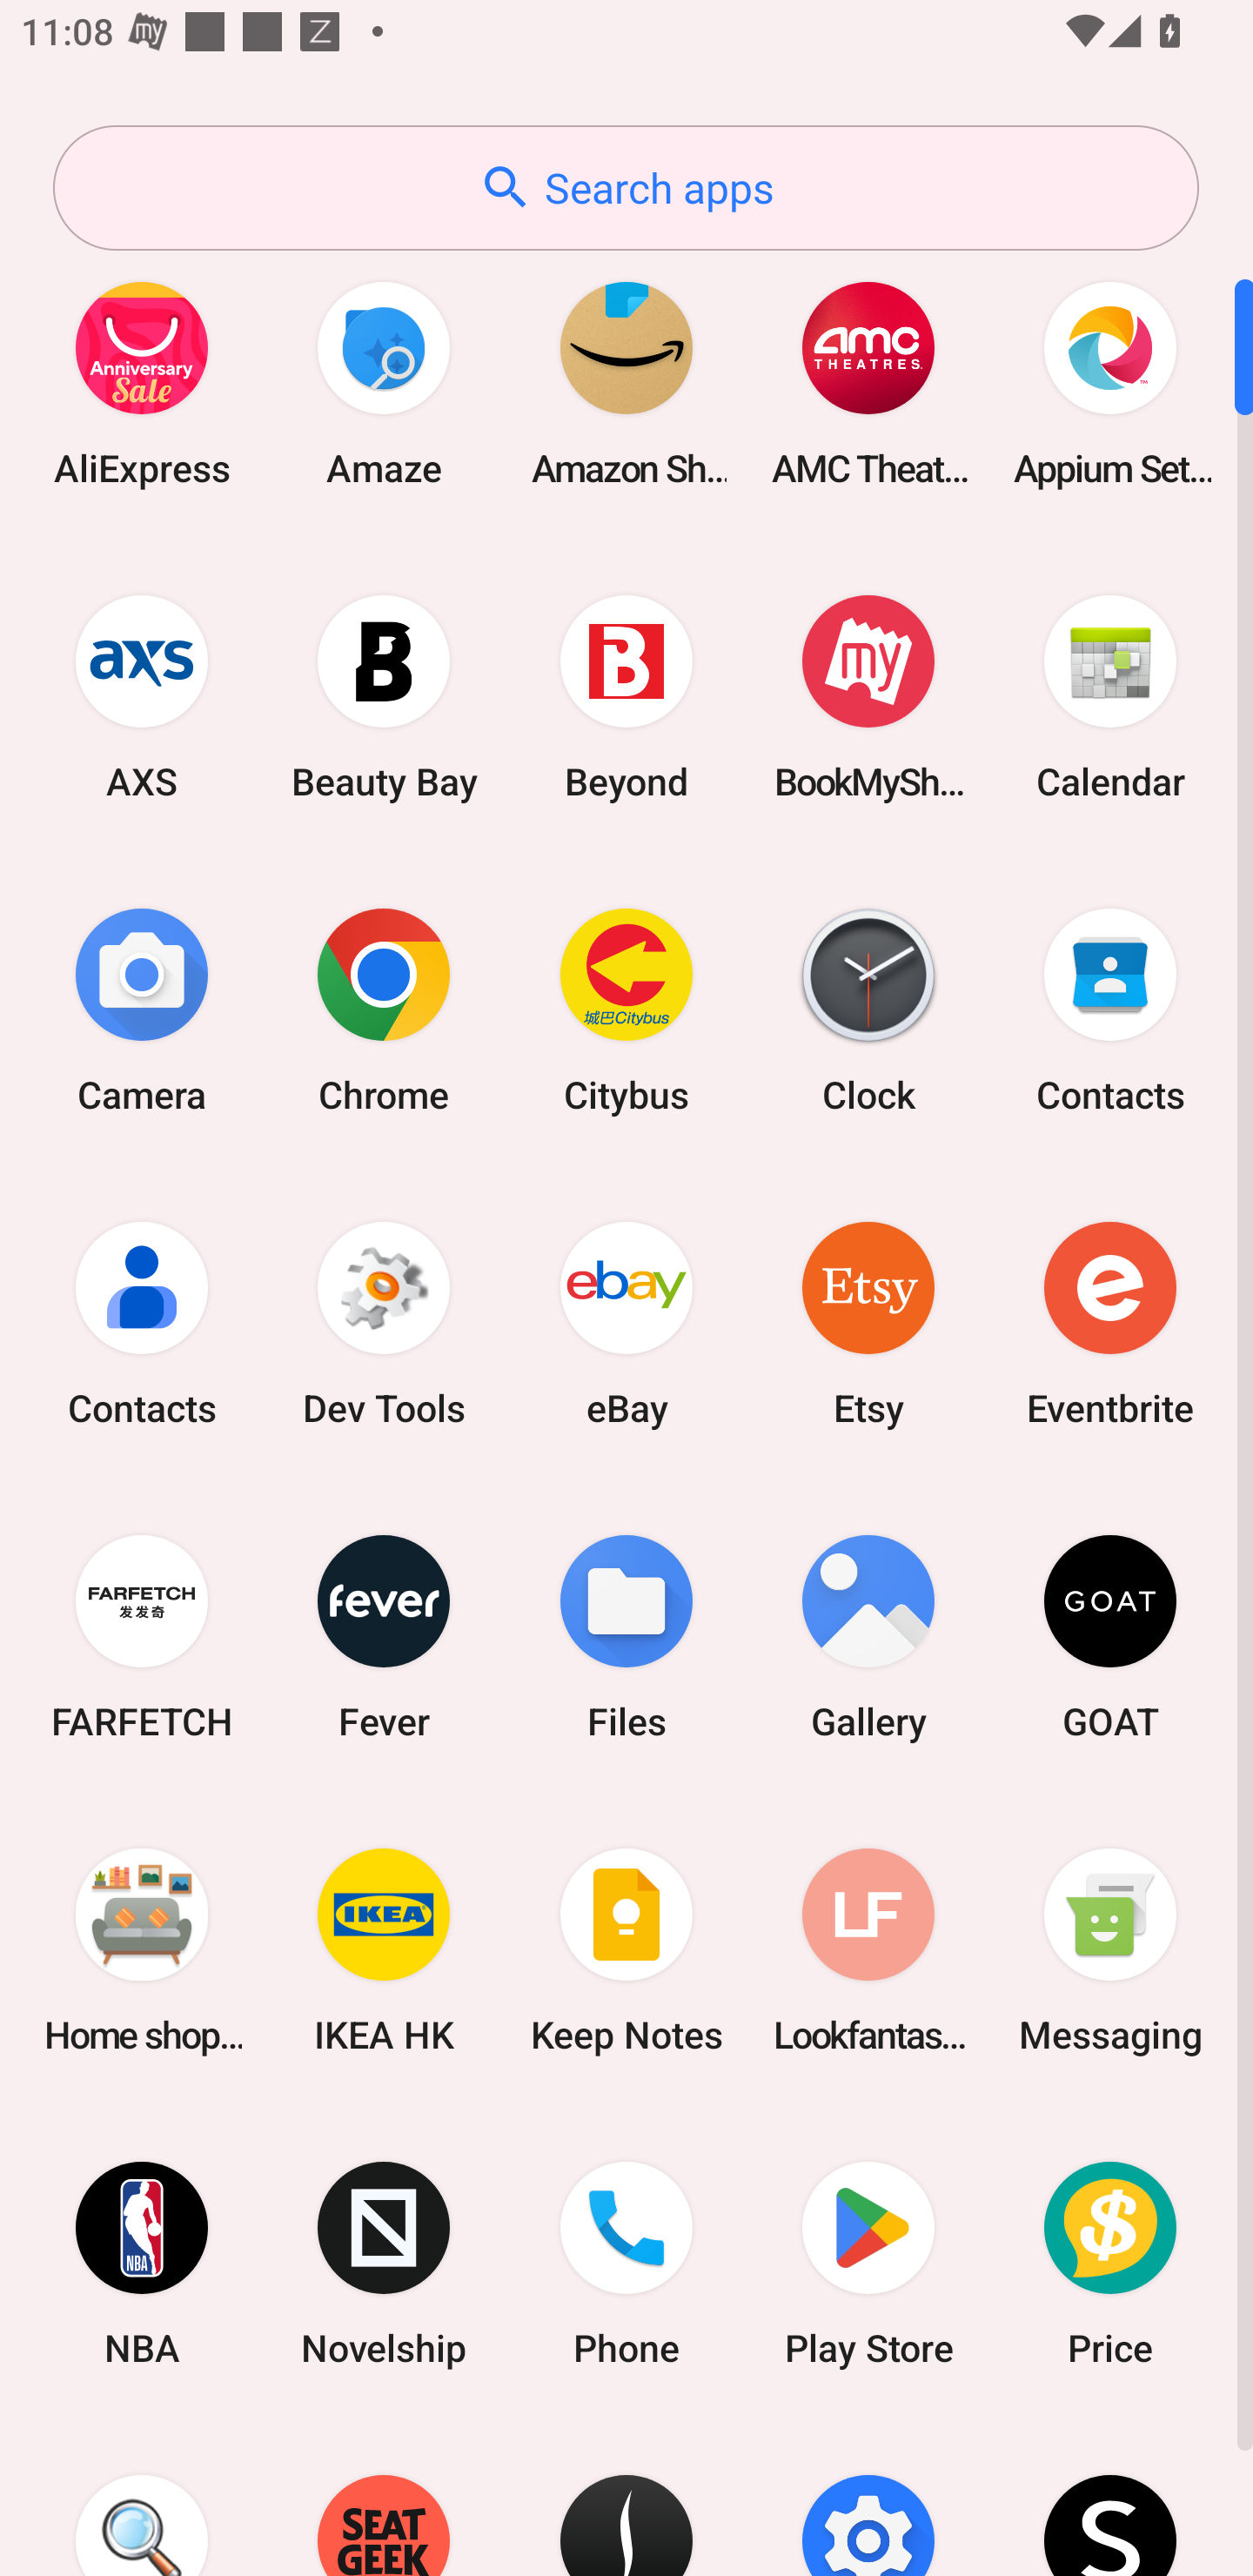 Image resolution: width=1253 pixels, height=2576 pixels. Describe the element at coordinates (868, 2264) in the screenshot. I see `Play Store` at that location.